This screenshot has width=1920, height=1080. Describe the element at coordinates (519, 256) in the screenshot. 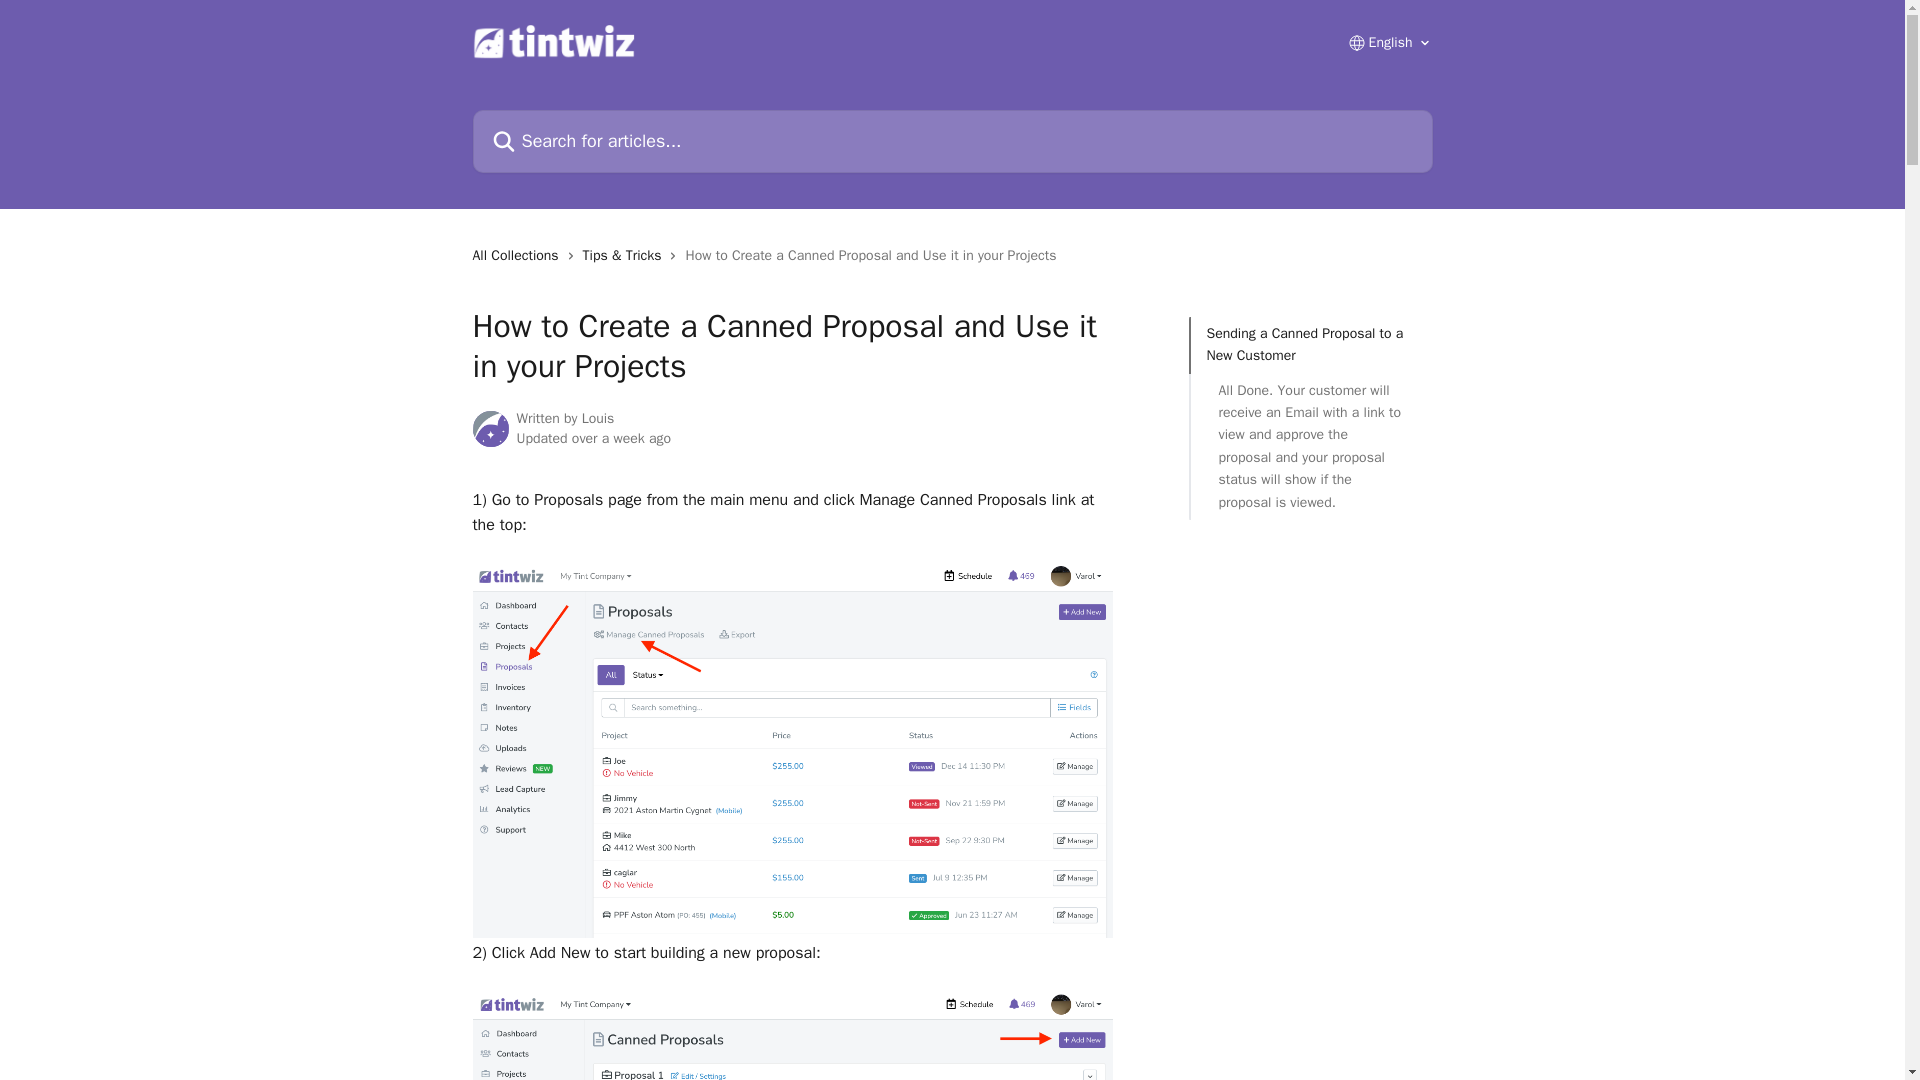

I see `All Collections` at that location.